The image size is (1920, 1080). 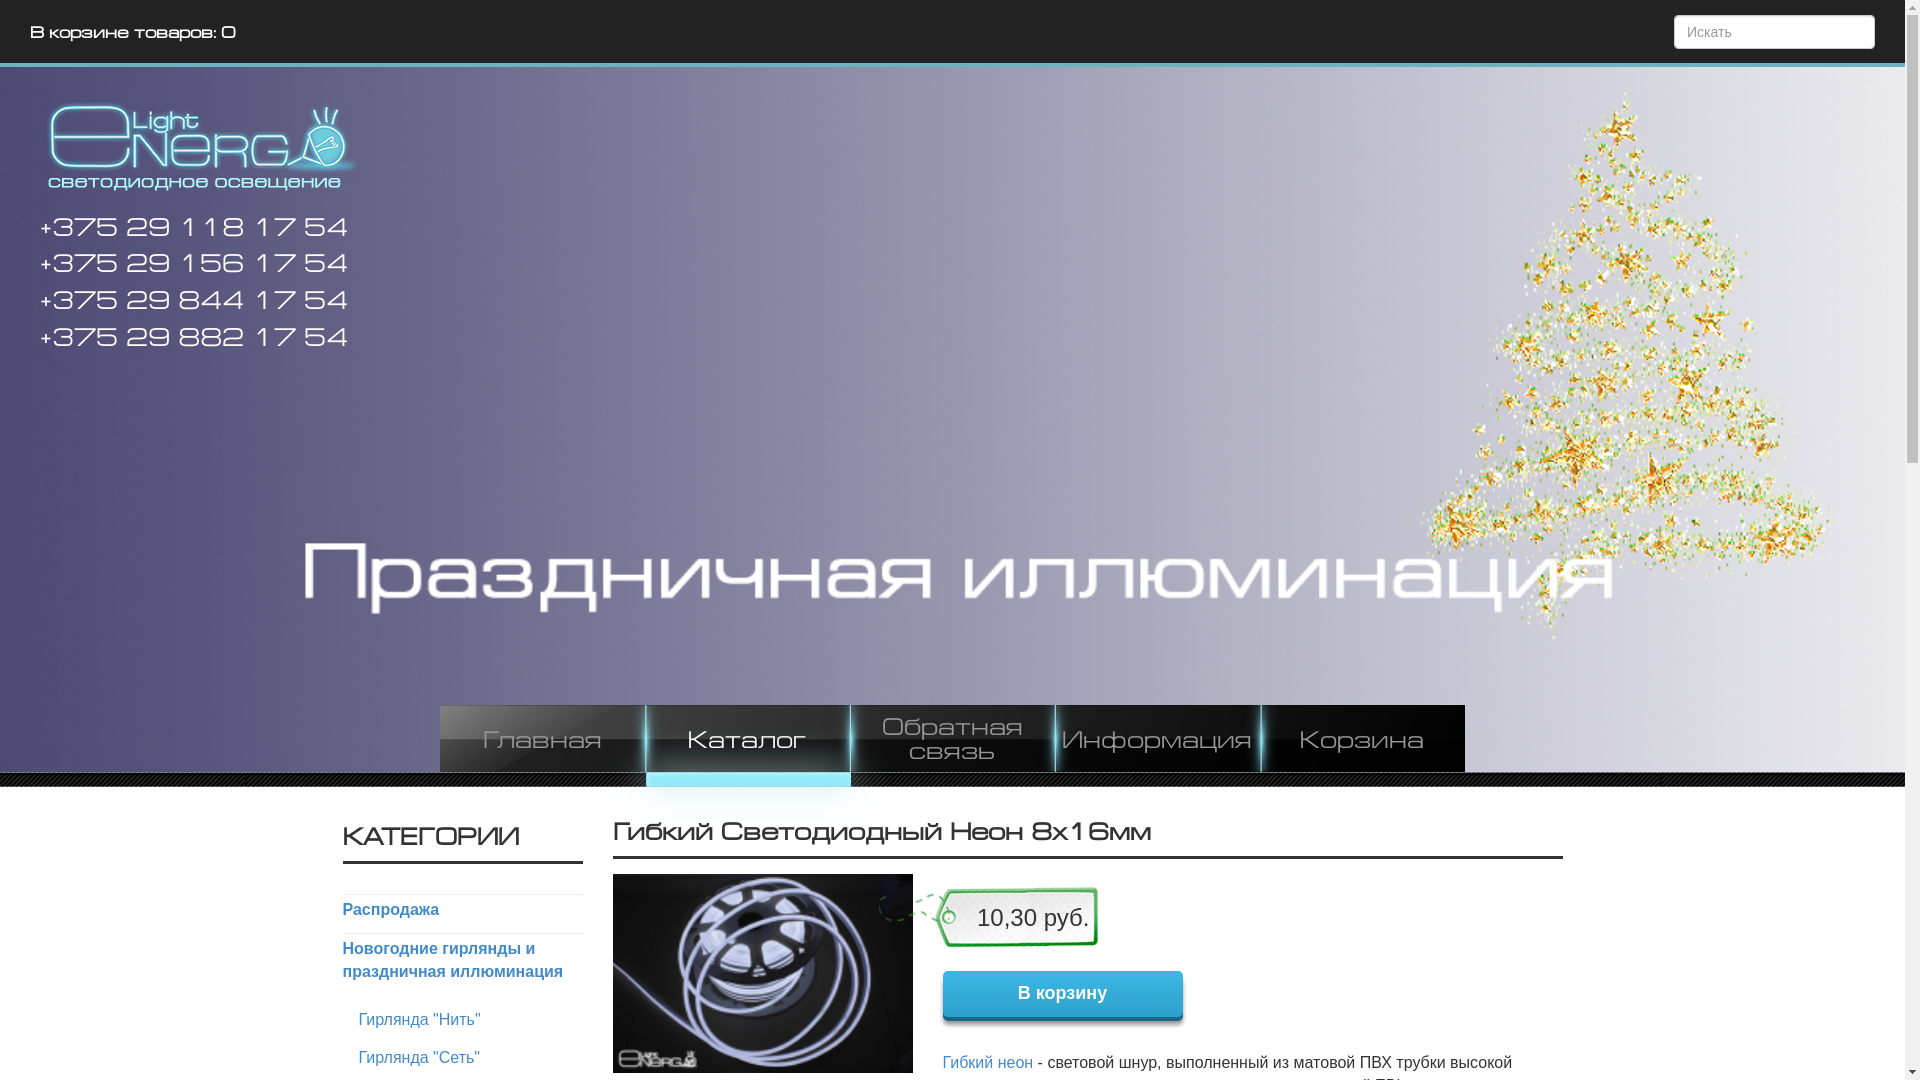 I want to click on +375 29 156 17 54, so click(x=186, y=264).